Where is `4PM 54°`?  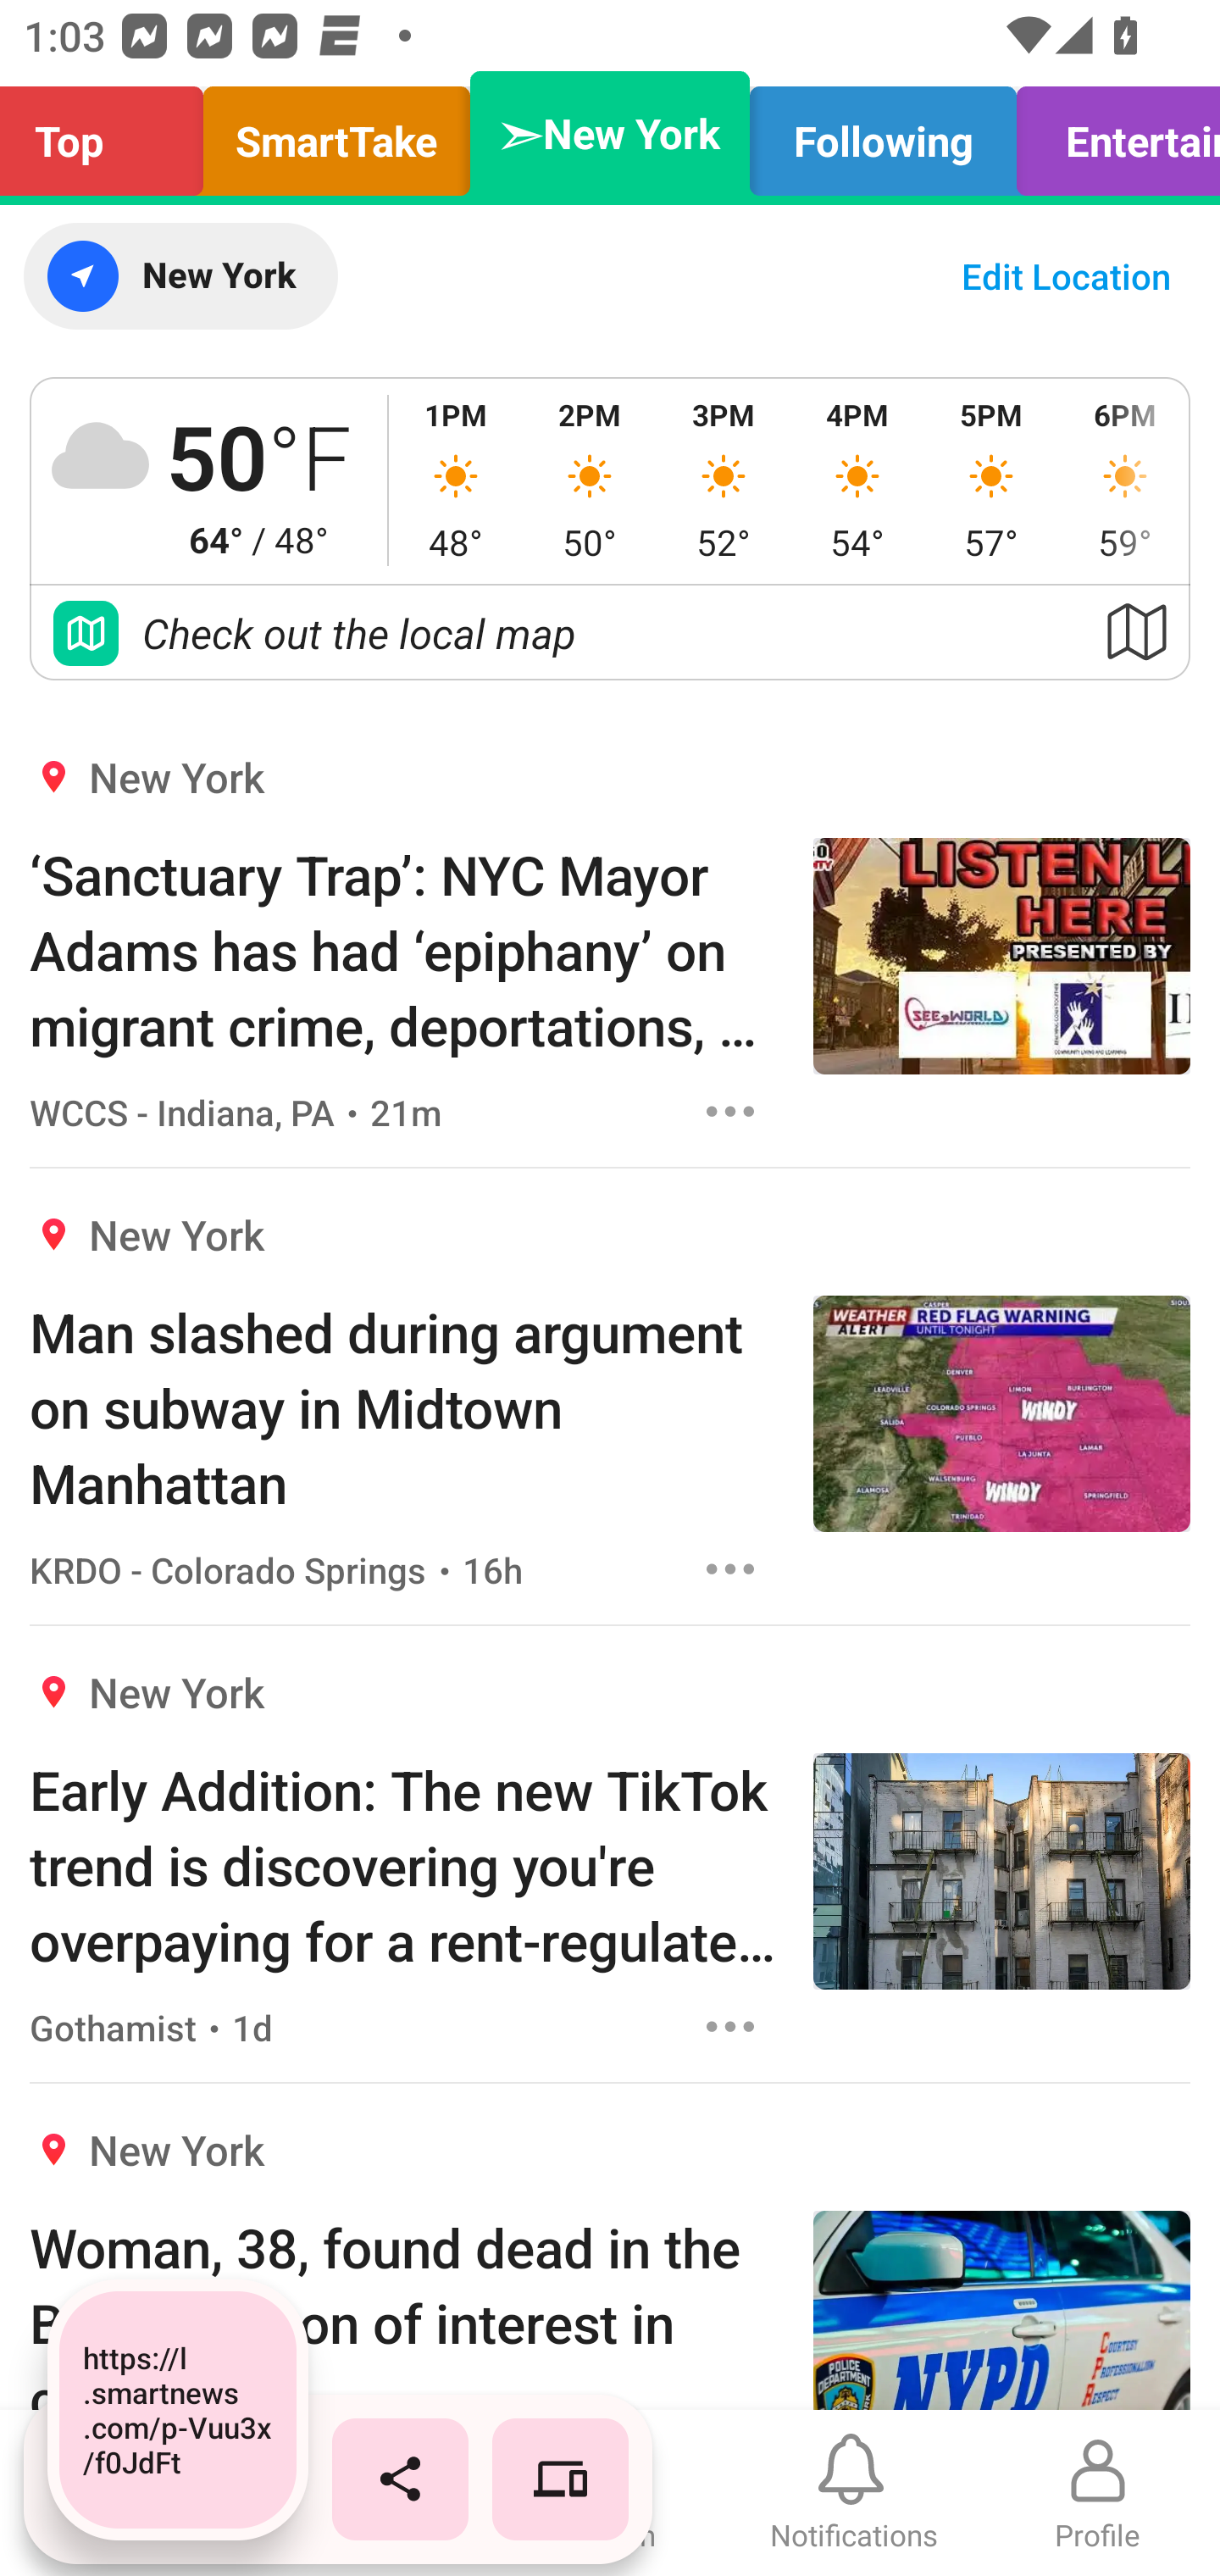
4PM 54° is located at coordinates (857, 480).